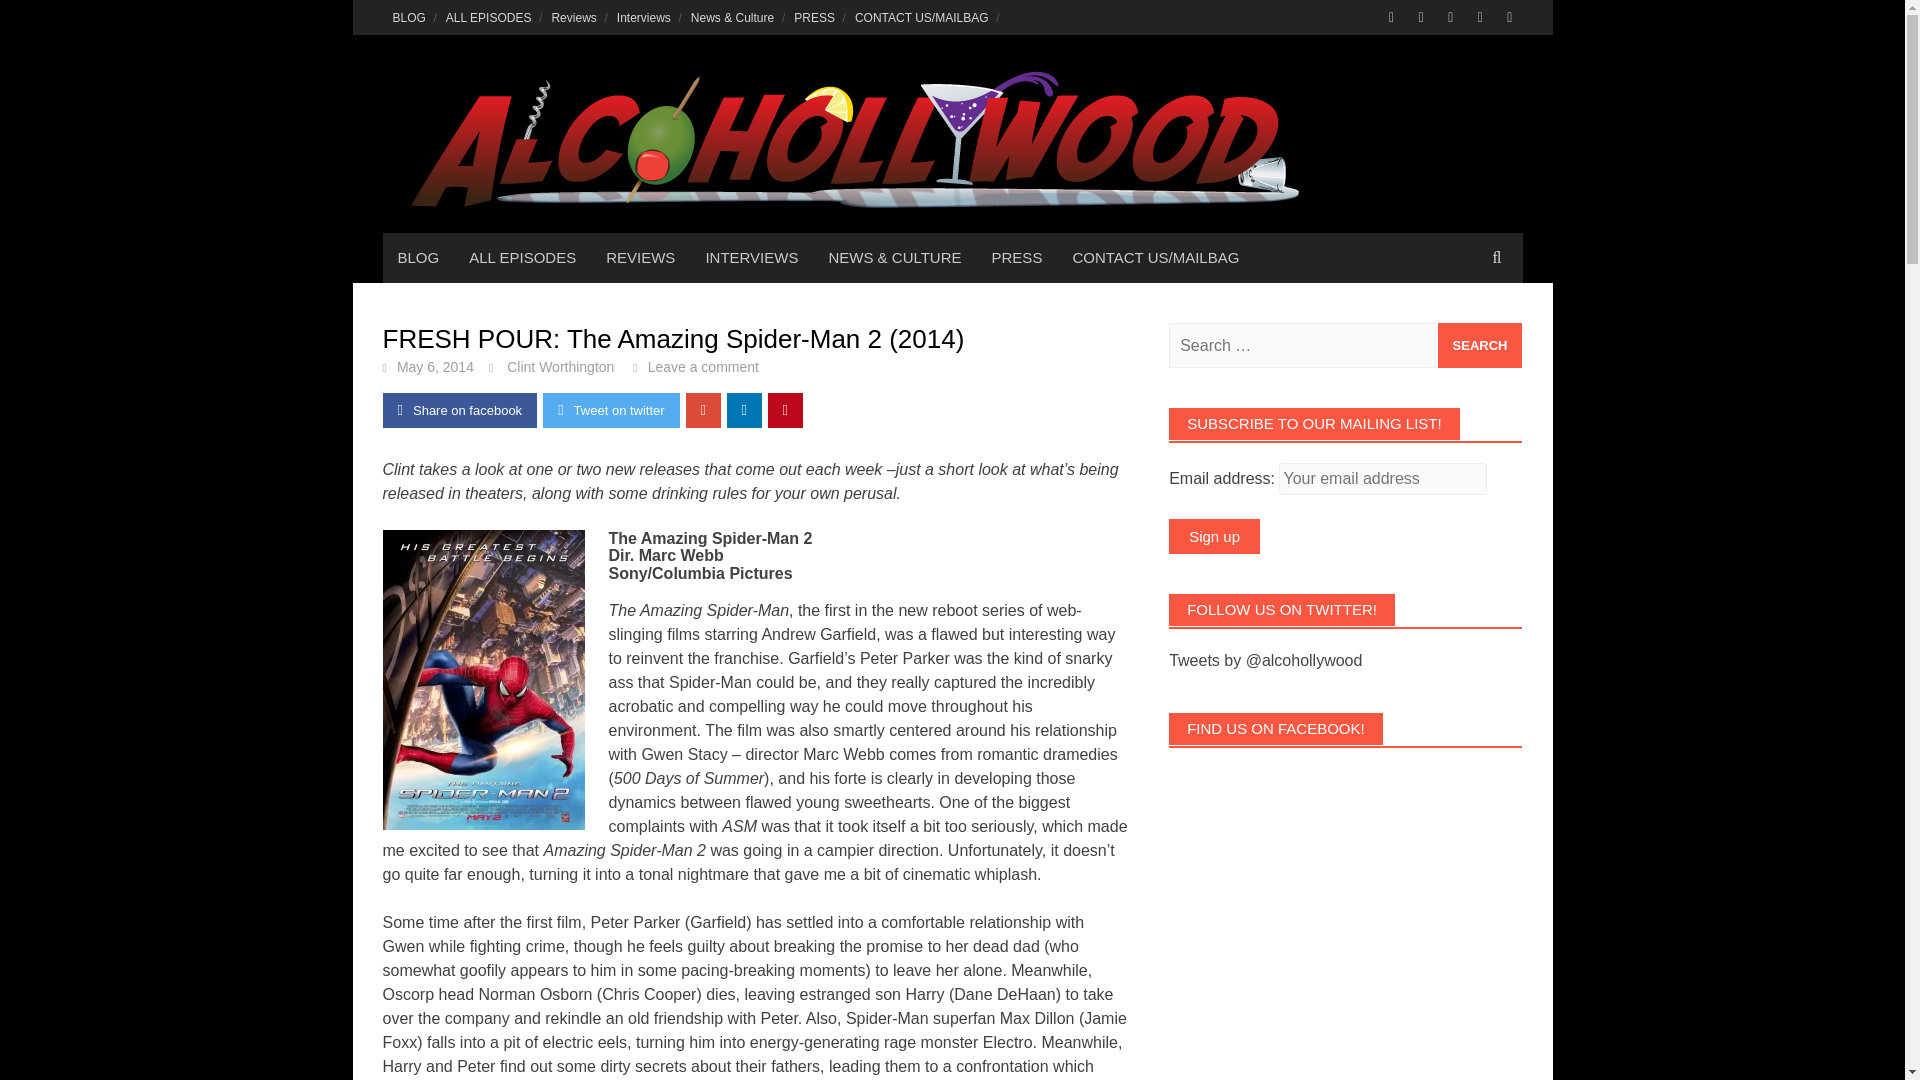 The height and width of the screenshot is (1080, 1920). I want to click on Interviews, so click(644, 17).